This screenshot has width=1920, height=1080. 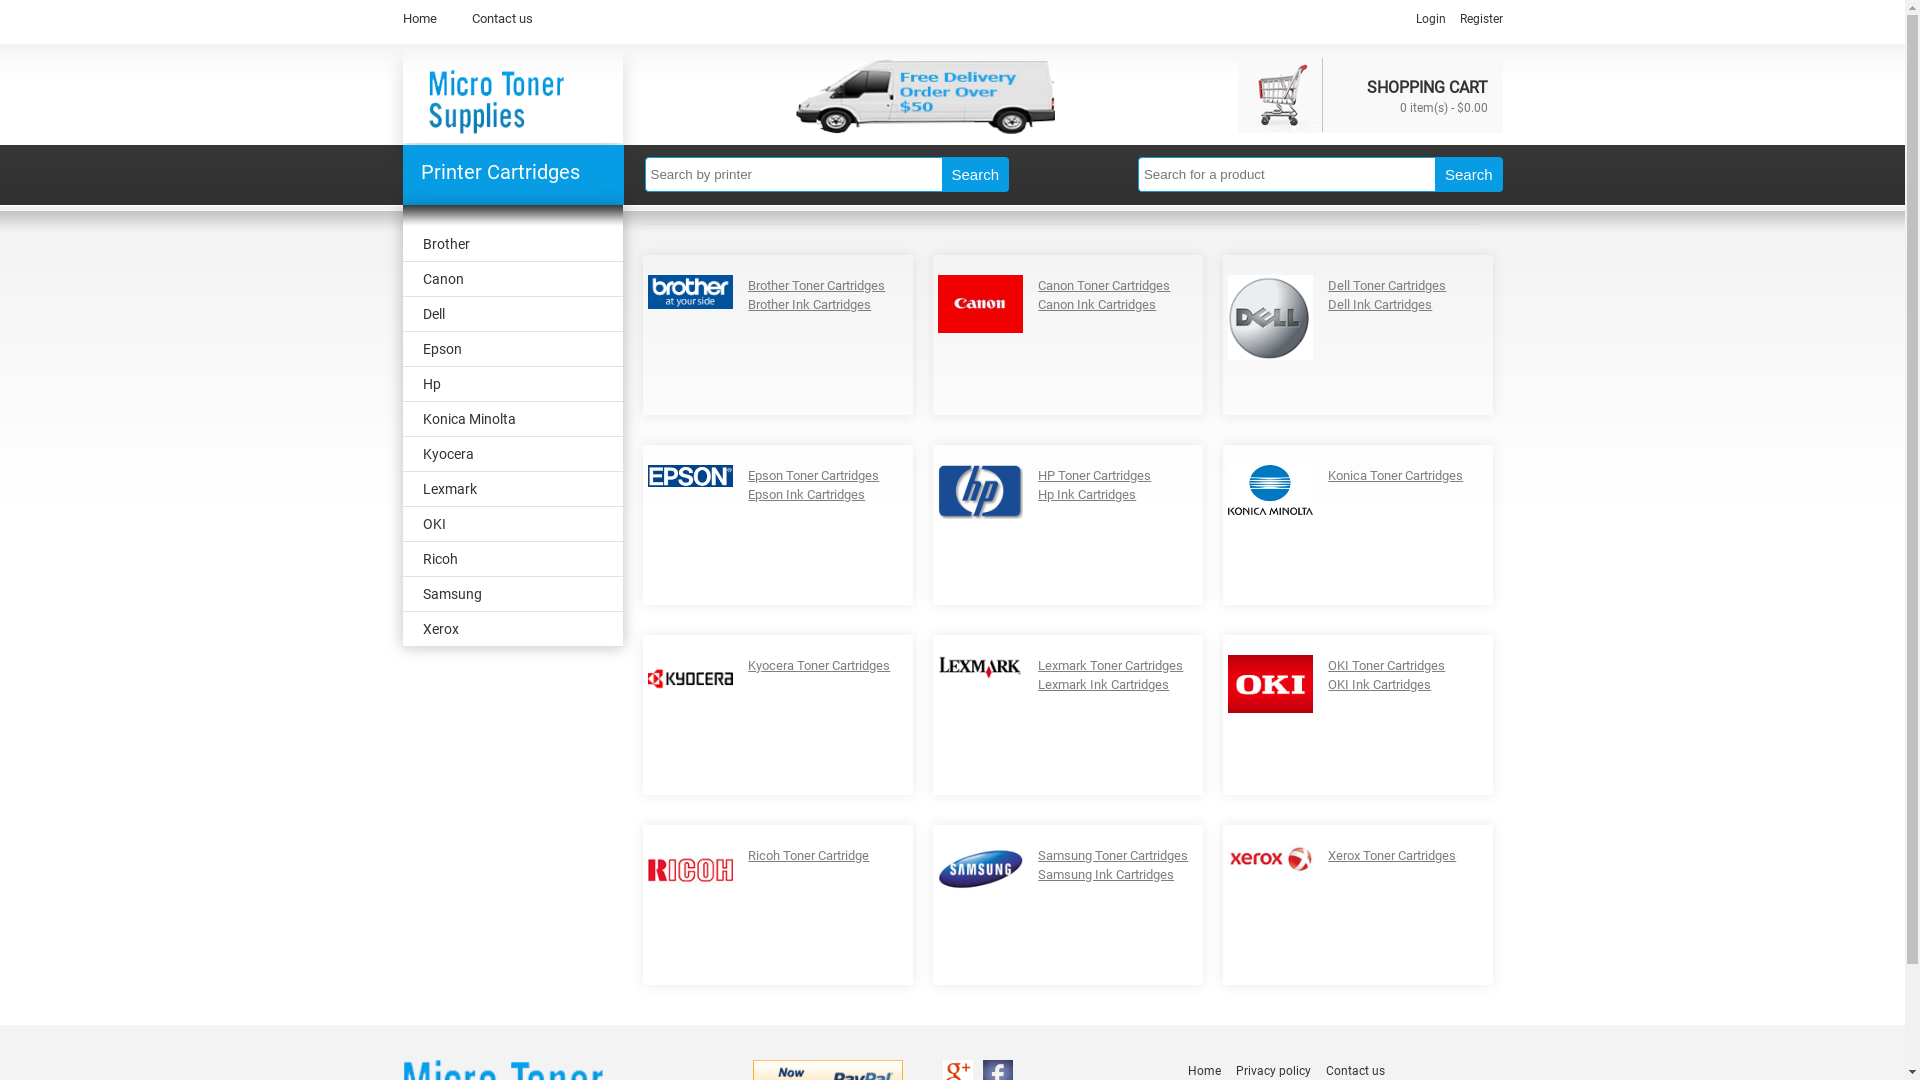 I want to click on Epson Toner Cartridges, so click(x=814, y=476).